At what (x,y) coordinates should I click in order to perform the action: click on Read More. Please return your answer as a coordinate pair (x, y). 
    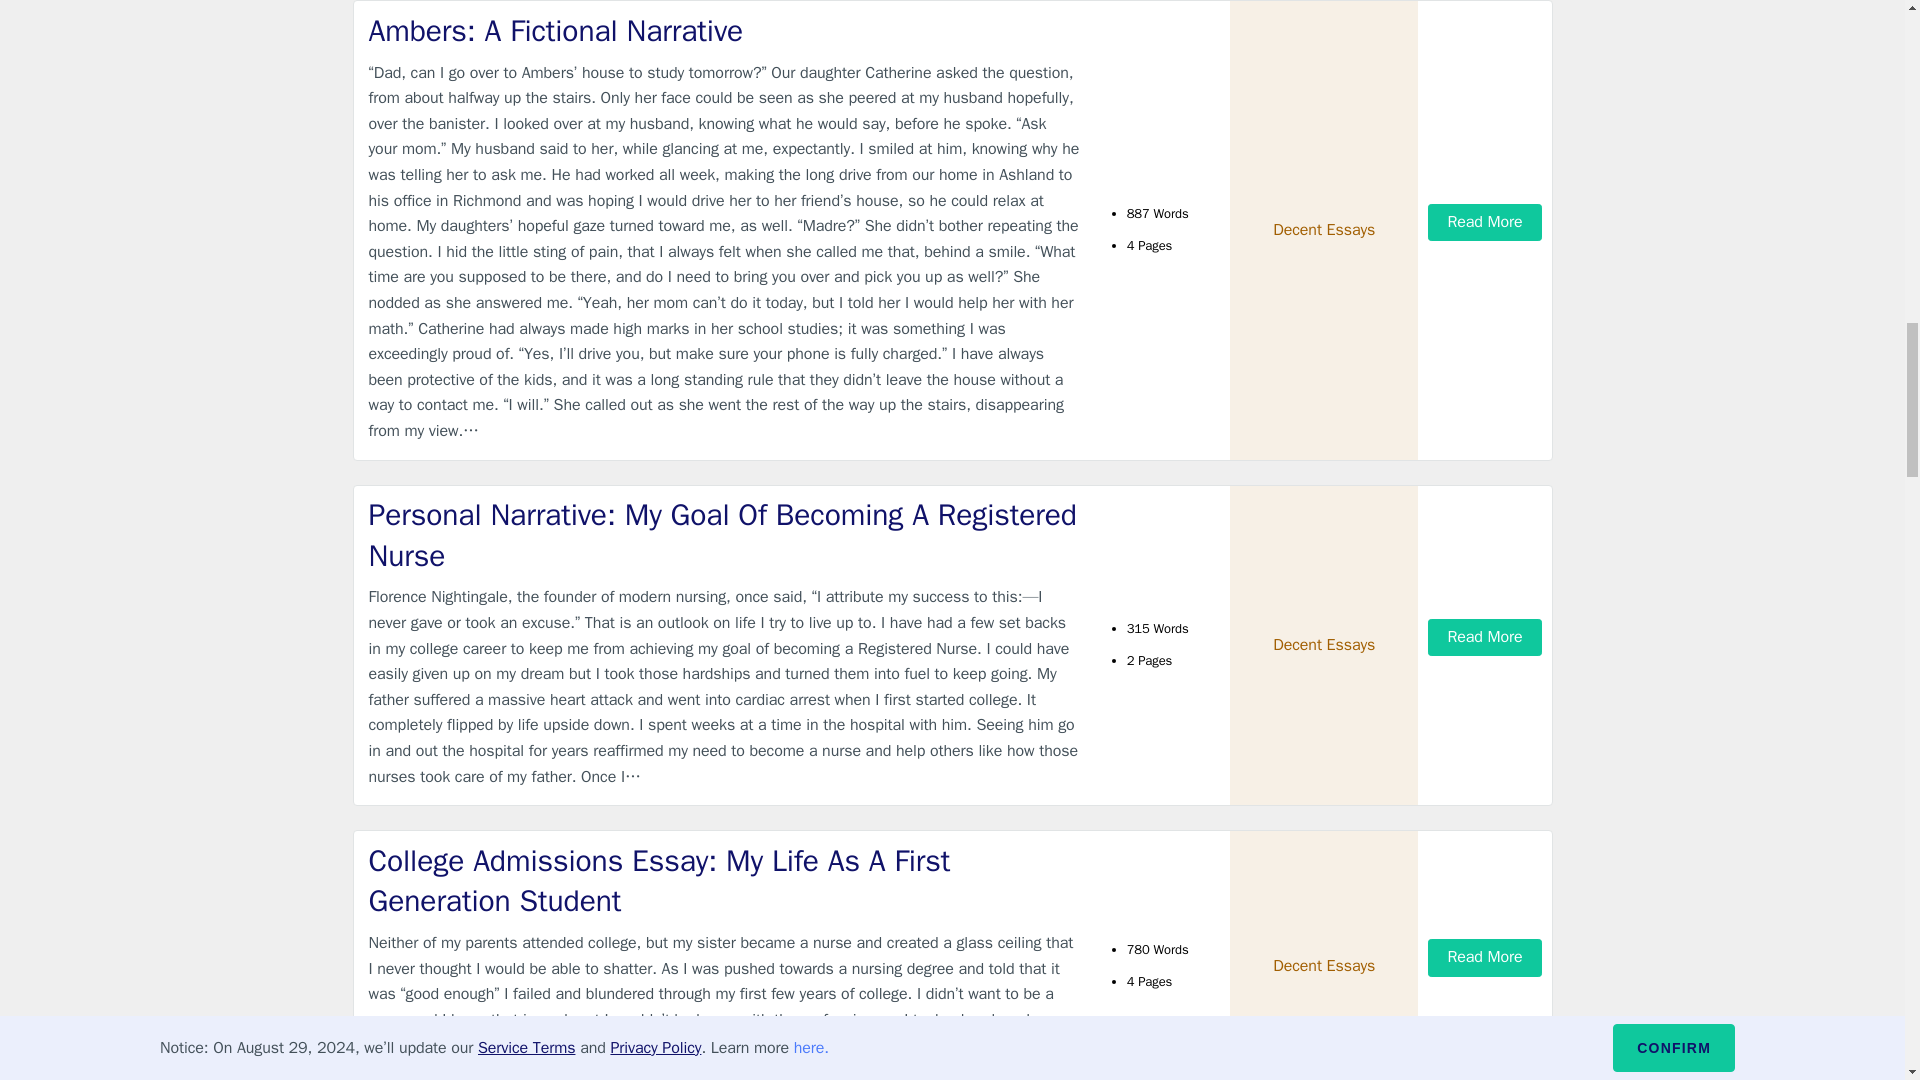
    Looking at the image, I should click on (1484, 222).